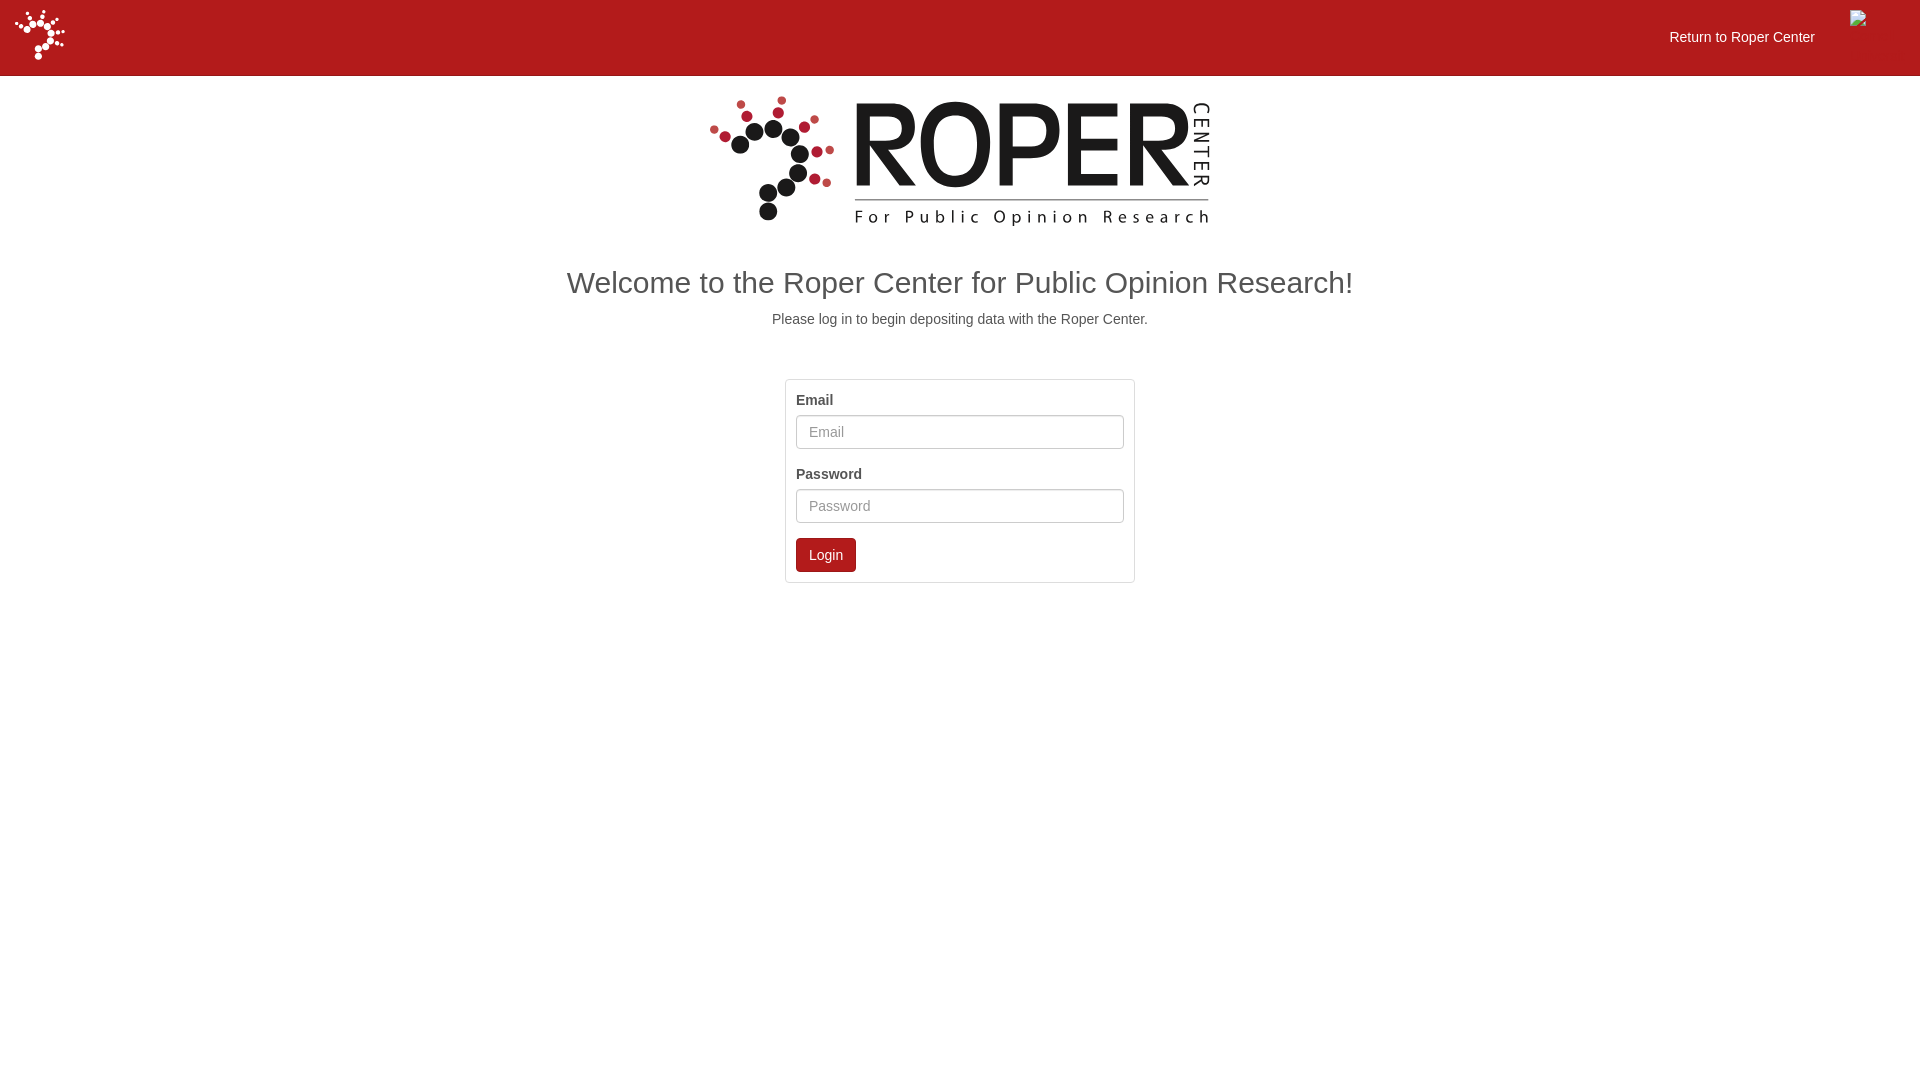  What do you see at coordinates (1742, 37) in the screenshot?
I see `Return to Roper Center` at bounding box center [1742, 37].